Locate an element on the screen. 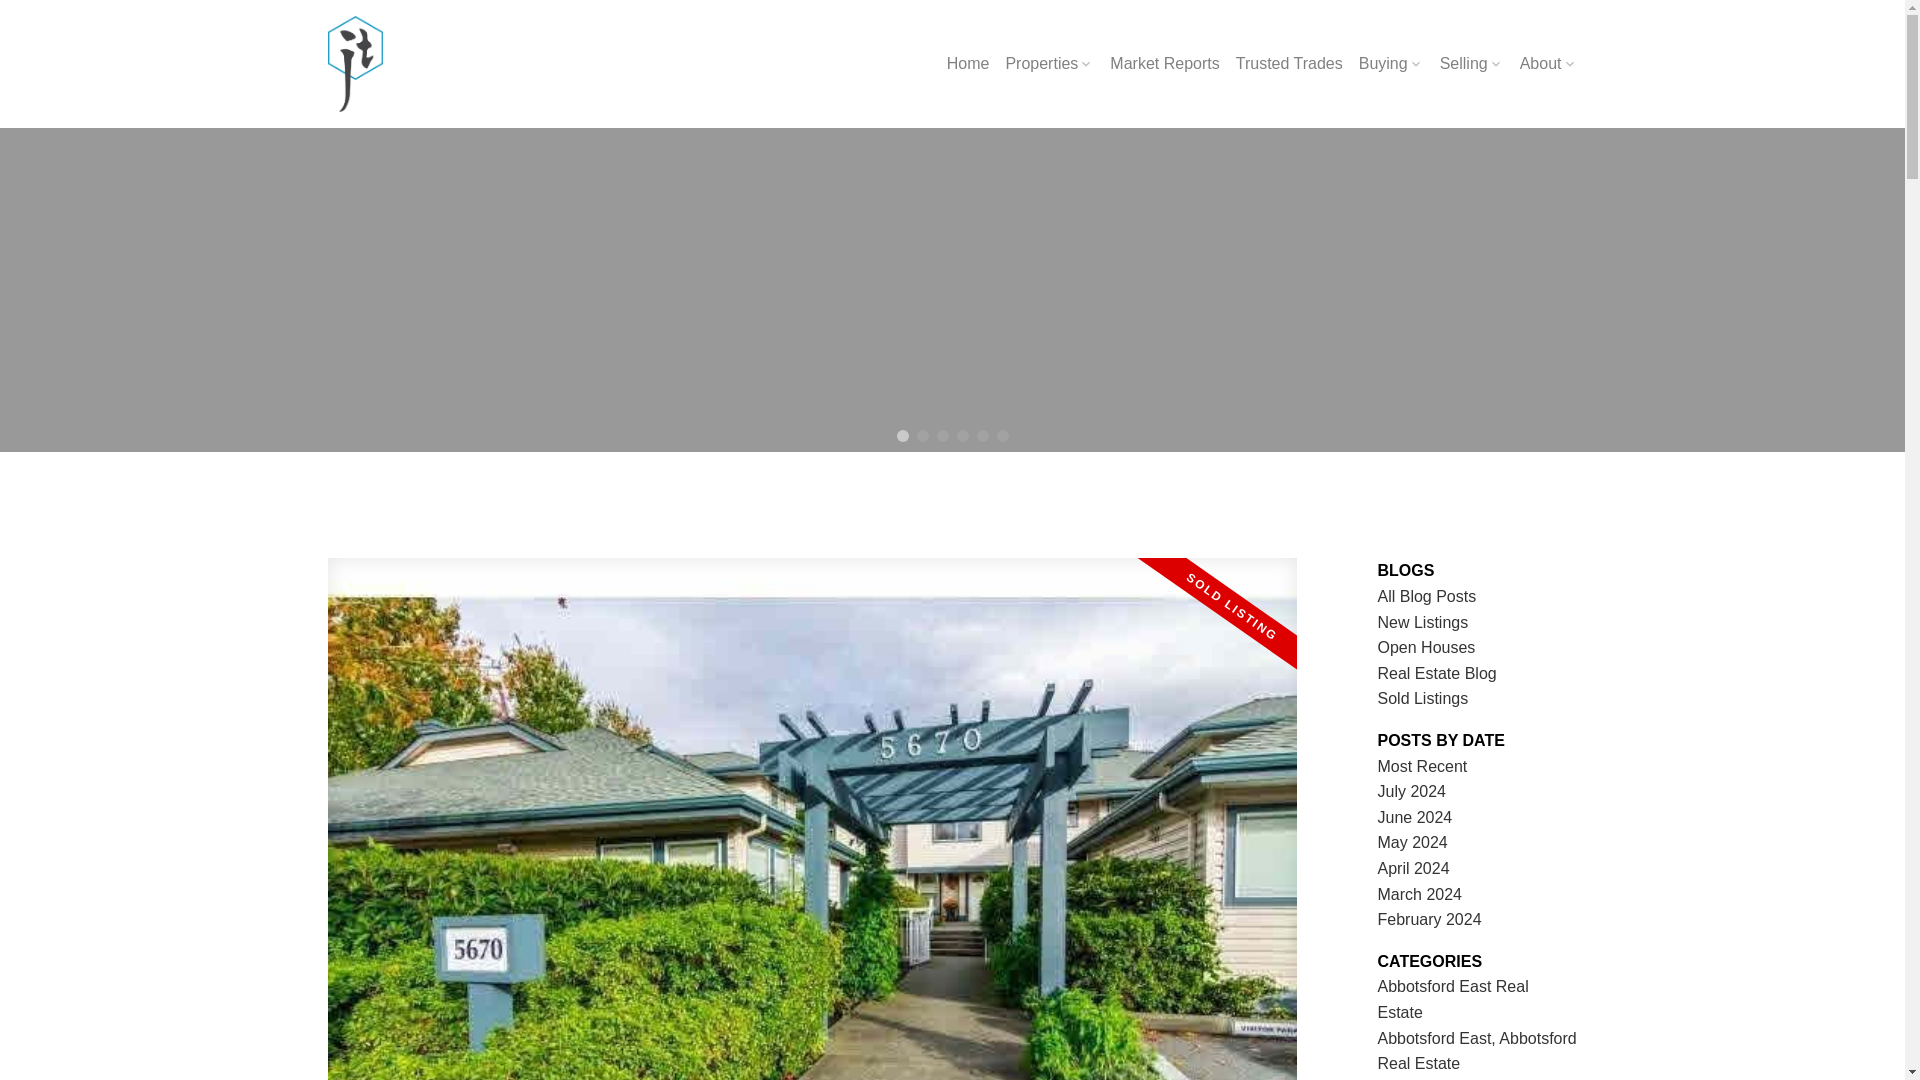 This screenshot has height=1080, width=1920. Open Houses is located at coordinates (1427, 647).